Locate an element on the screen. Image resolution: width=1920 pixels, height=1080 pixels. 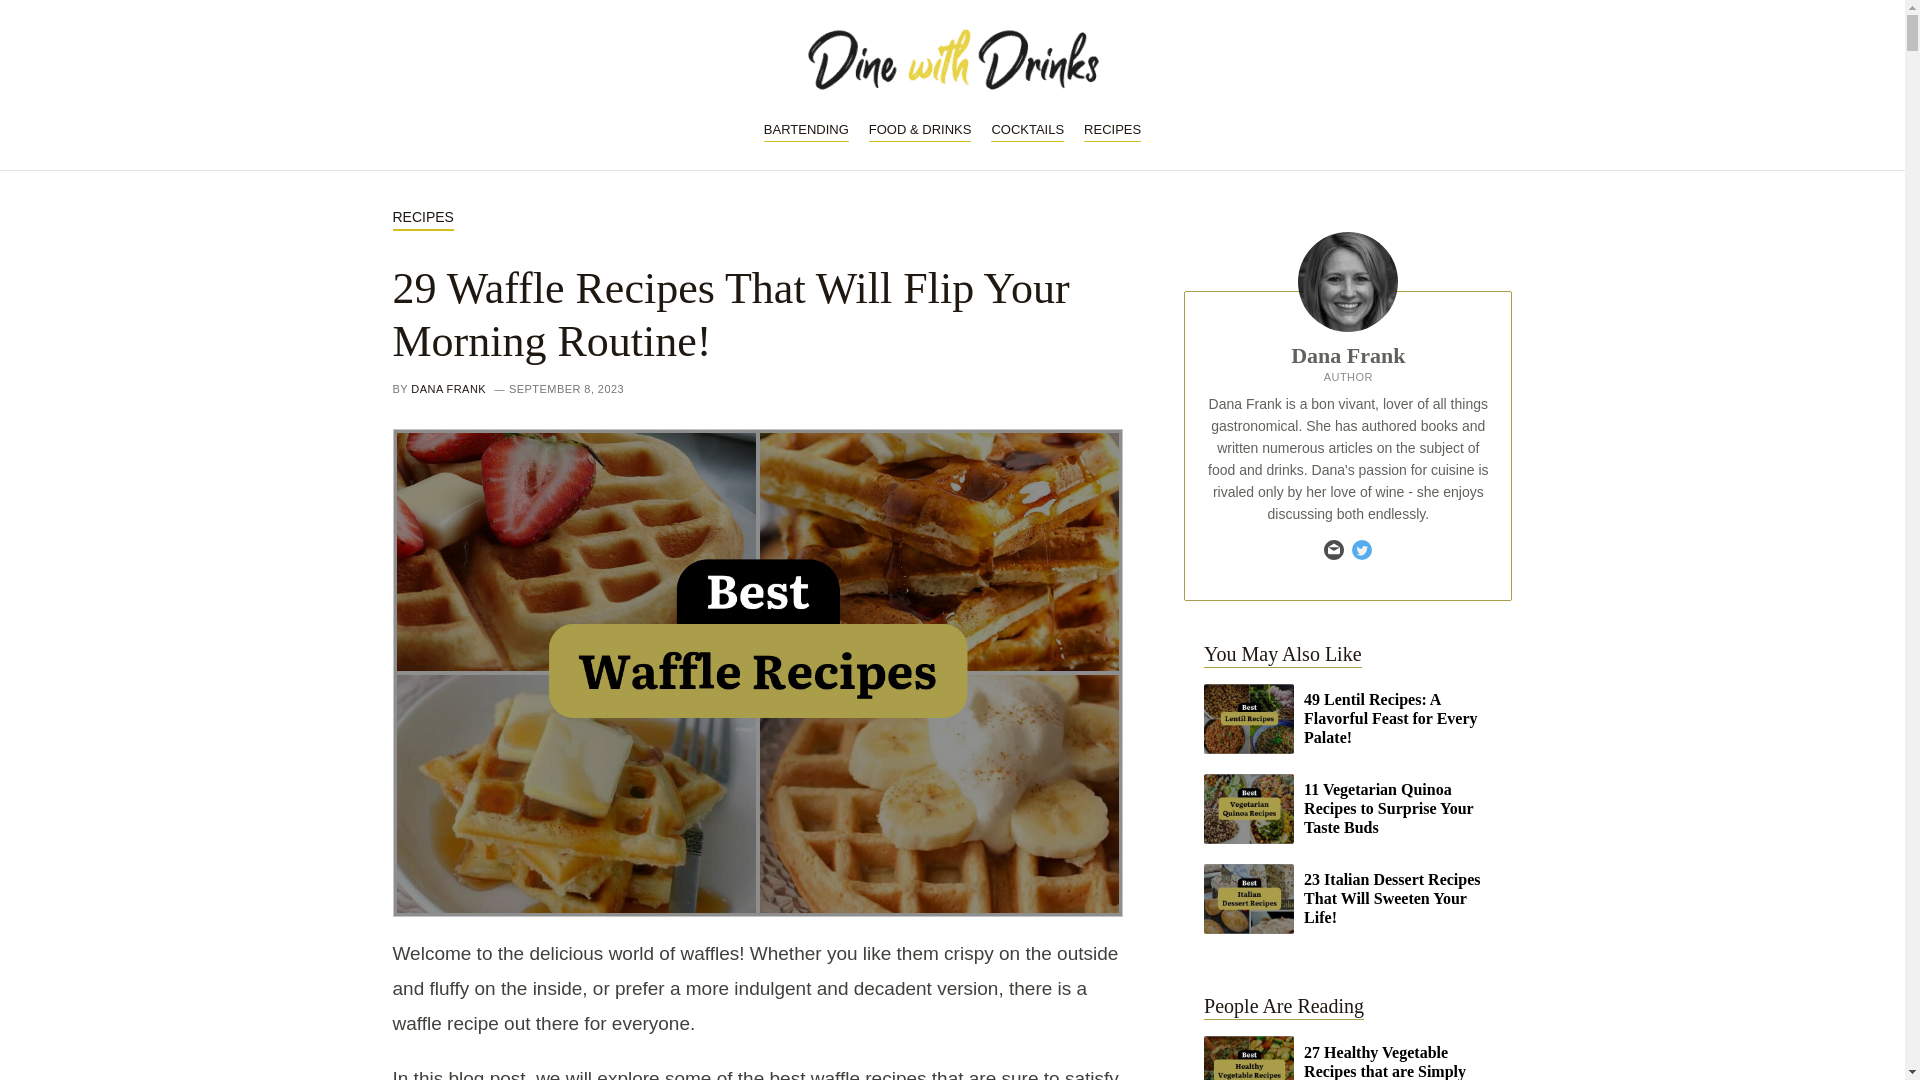
DANA FRANK is located at coordinates (448, 389).